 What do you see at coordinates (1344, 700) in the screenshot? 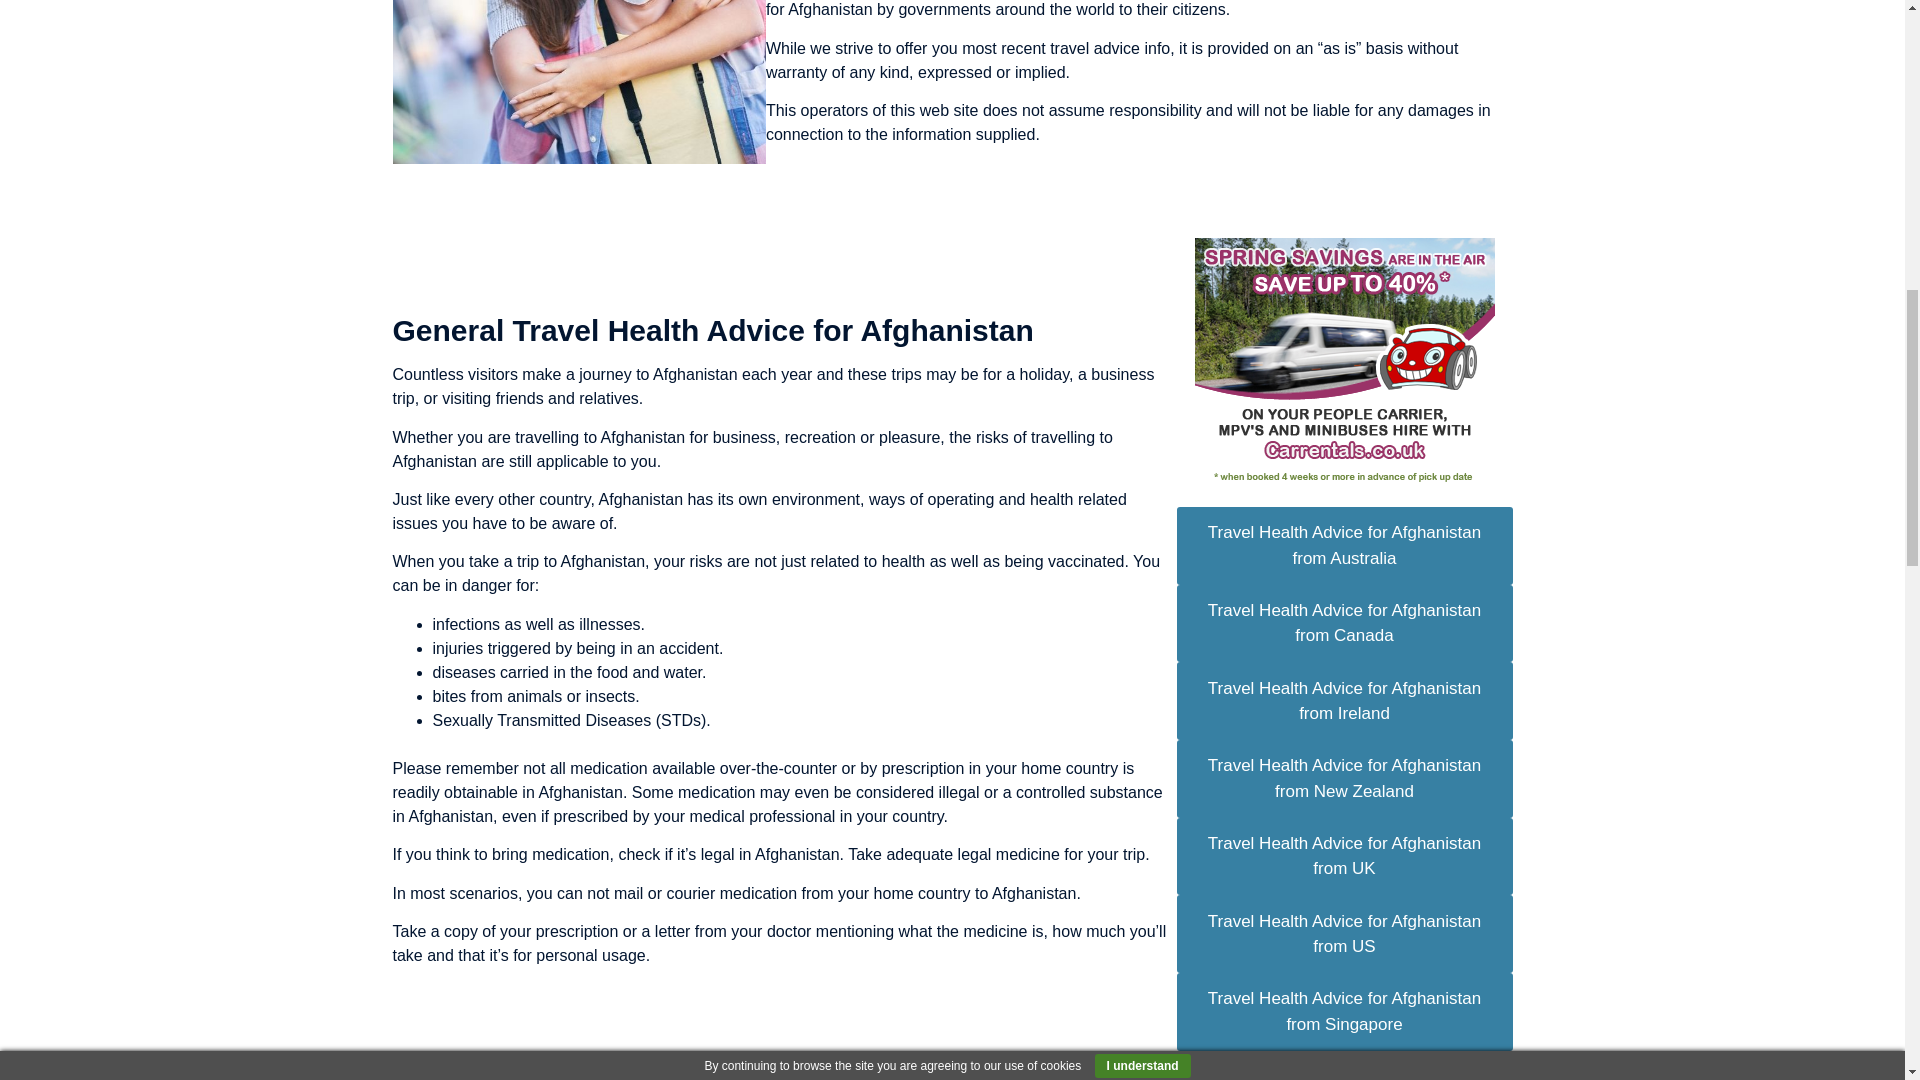
I see `Travel Health Advice for Afghanistan from Ireland` at bounding box center [1344, 700].